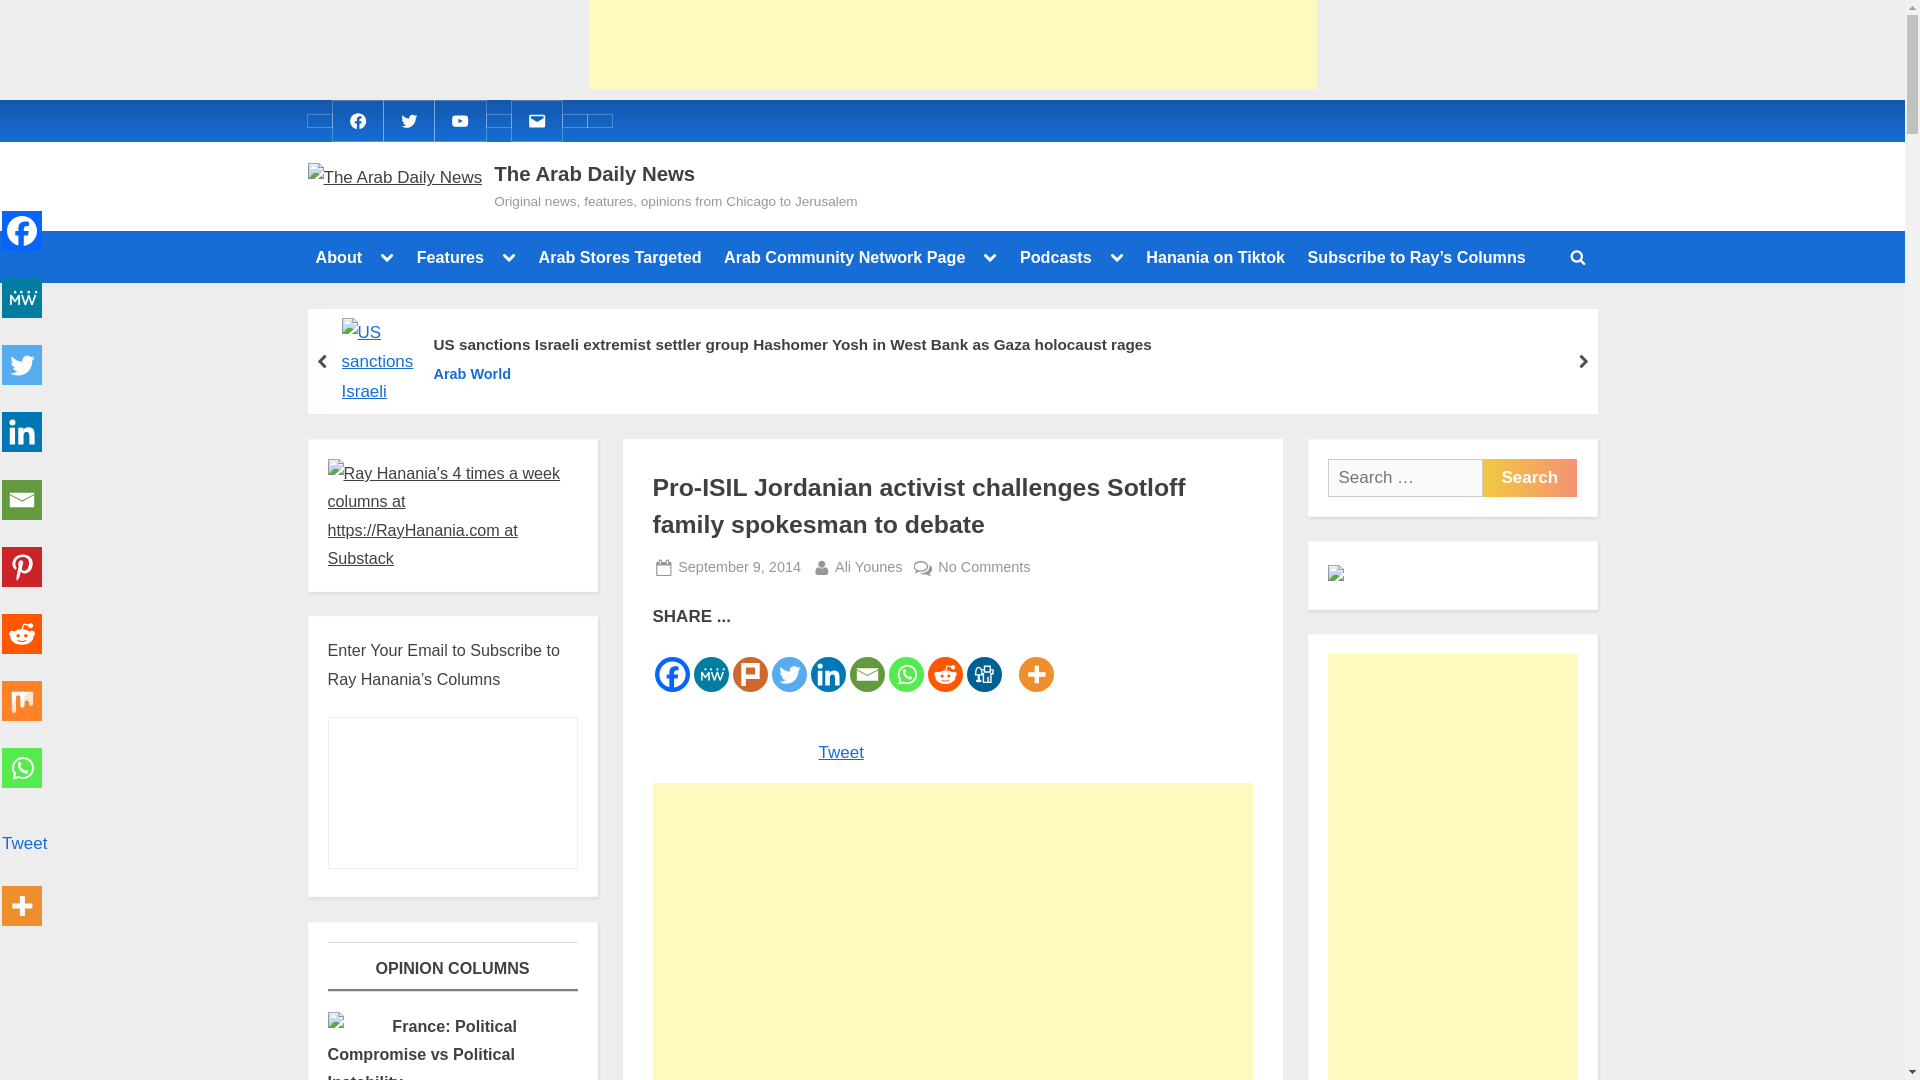 Image resolution: width=1920 pixels, height=1080 pixels. I want to click on The Arab Daily News, so click(594, 174).